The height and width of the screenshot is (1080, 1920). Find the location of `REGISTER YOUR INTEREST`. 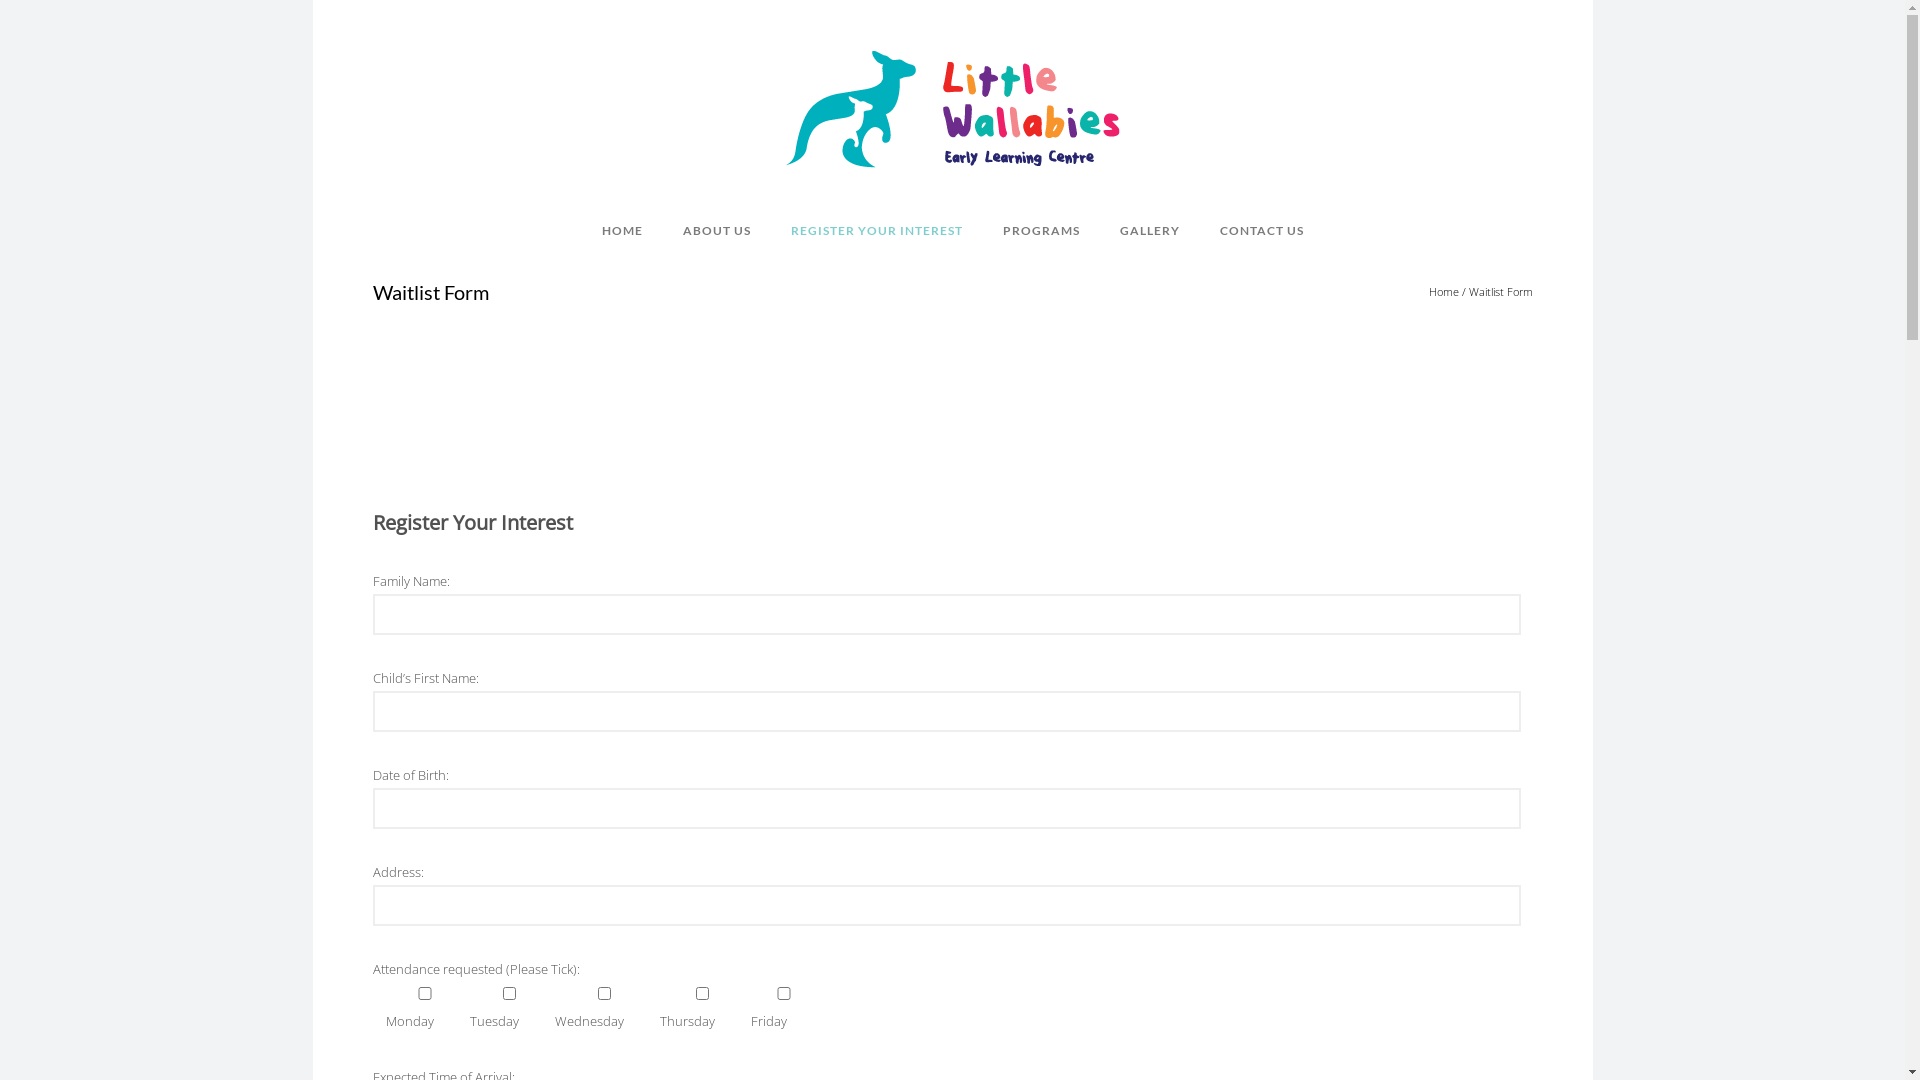

REGISTER YOUR INTEREST is located at coordinates (876, 230).